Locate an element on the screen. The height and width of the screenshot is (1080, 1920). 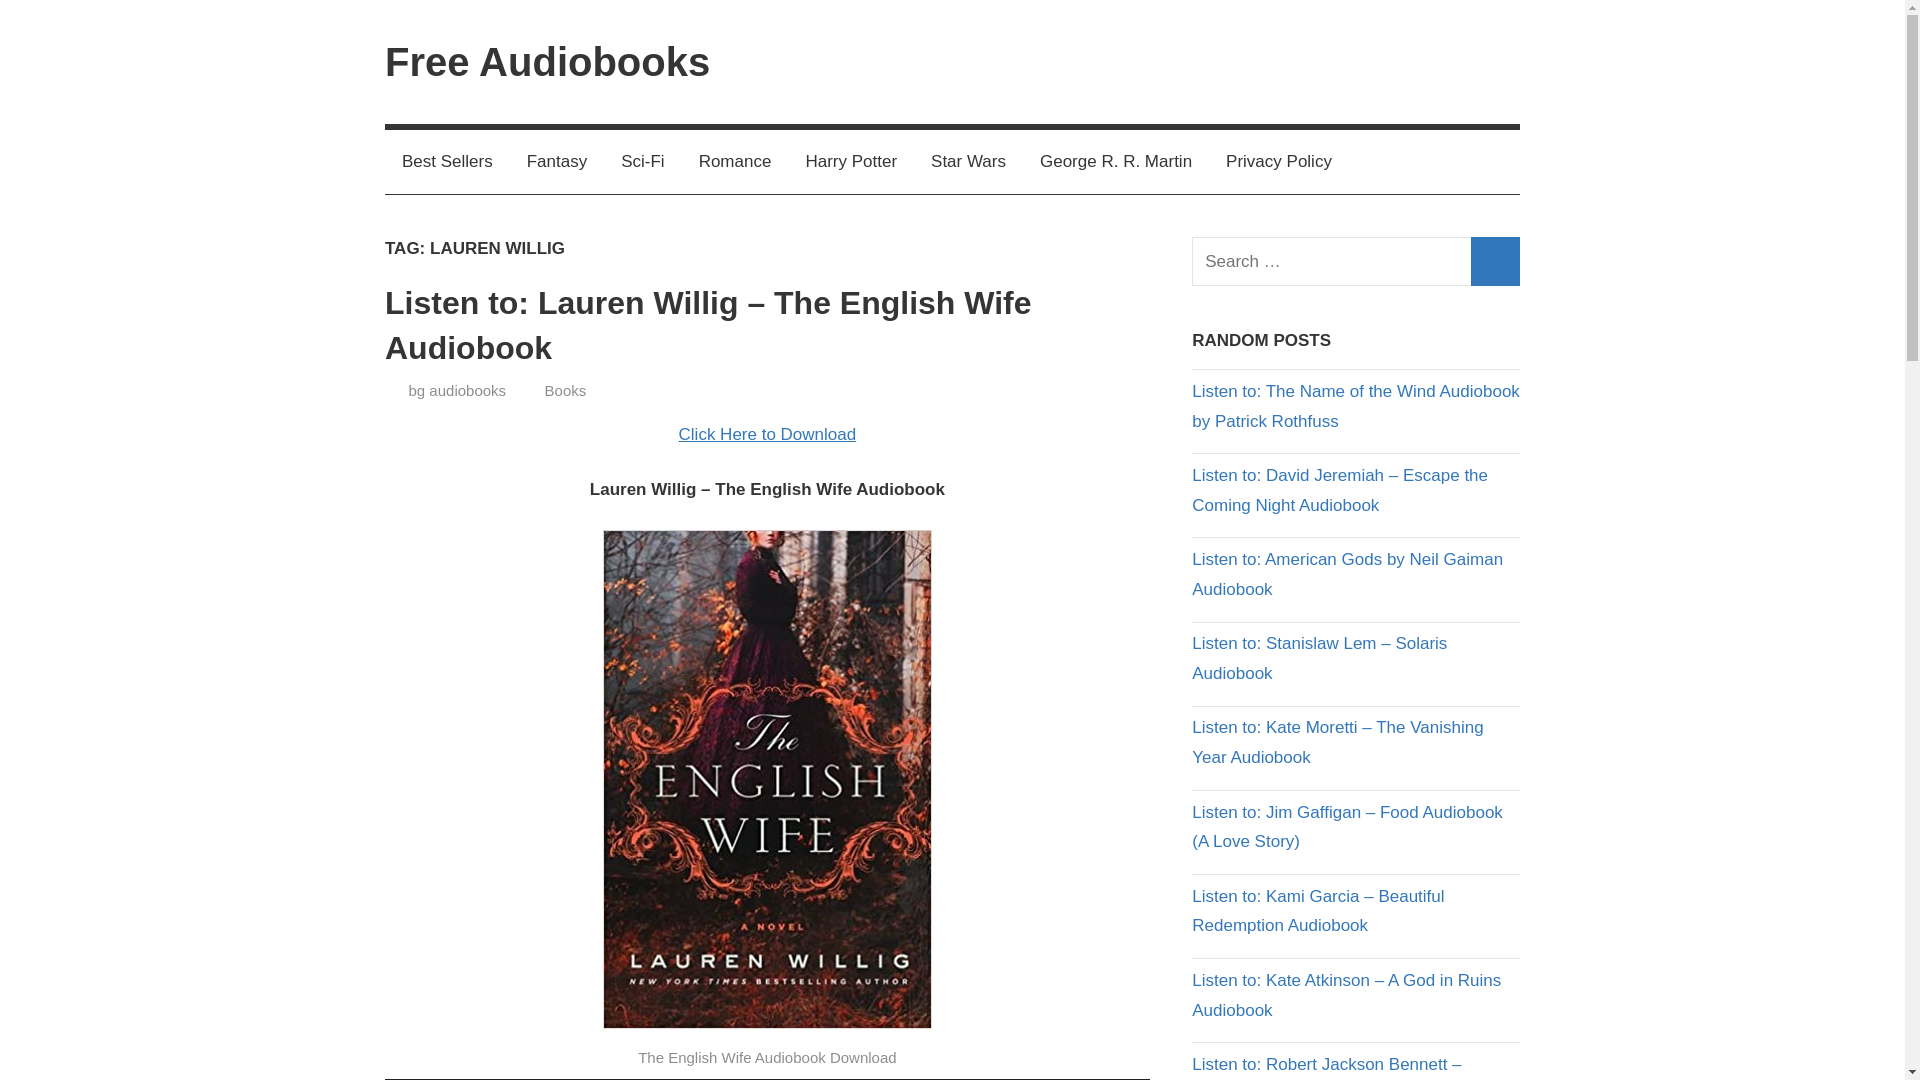
Free Audiobooks is located at coordinates (548, 62).